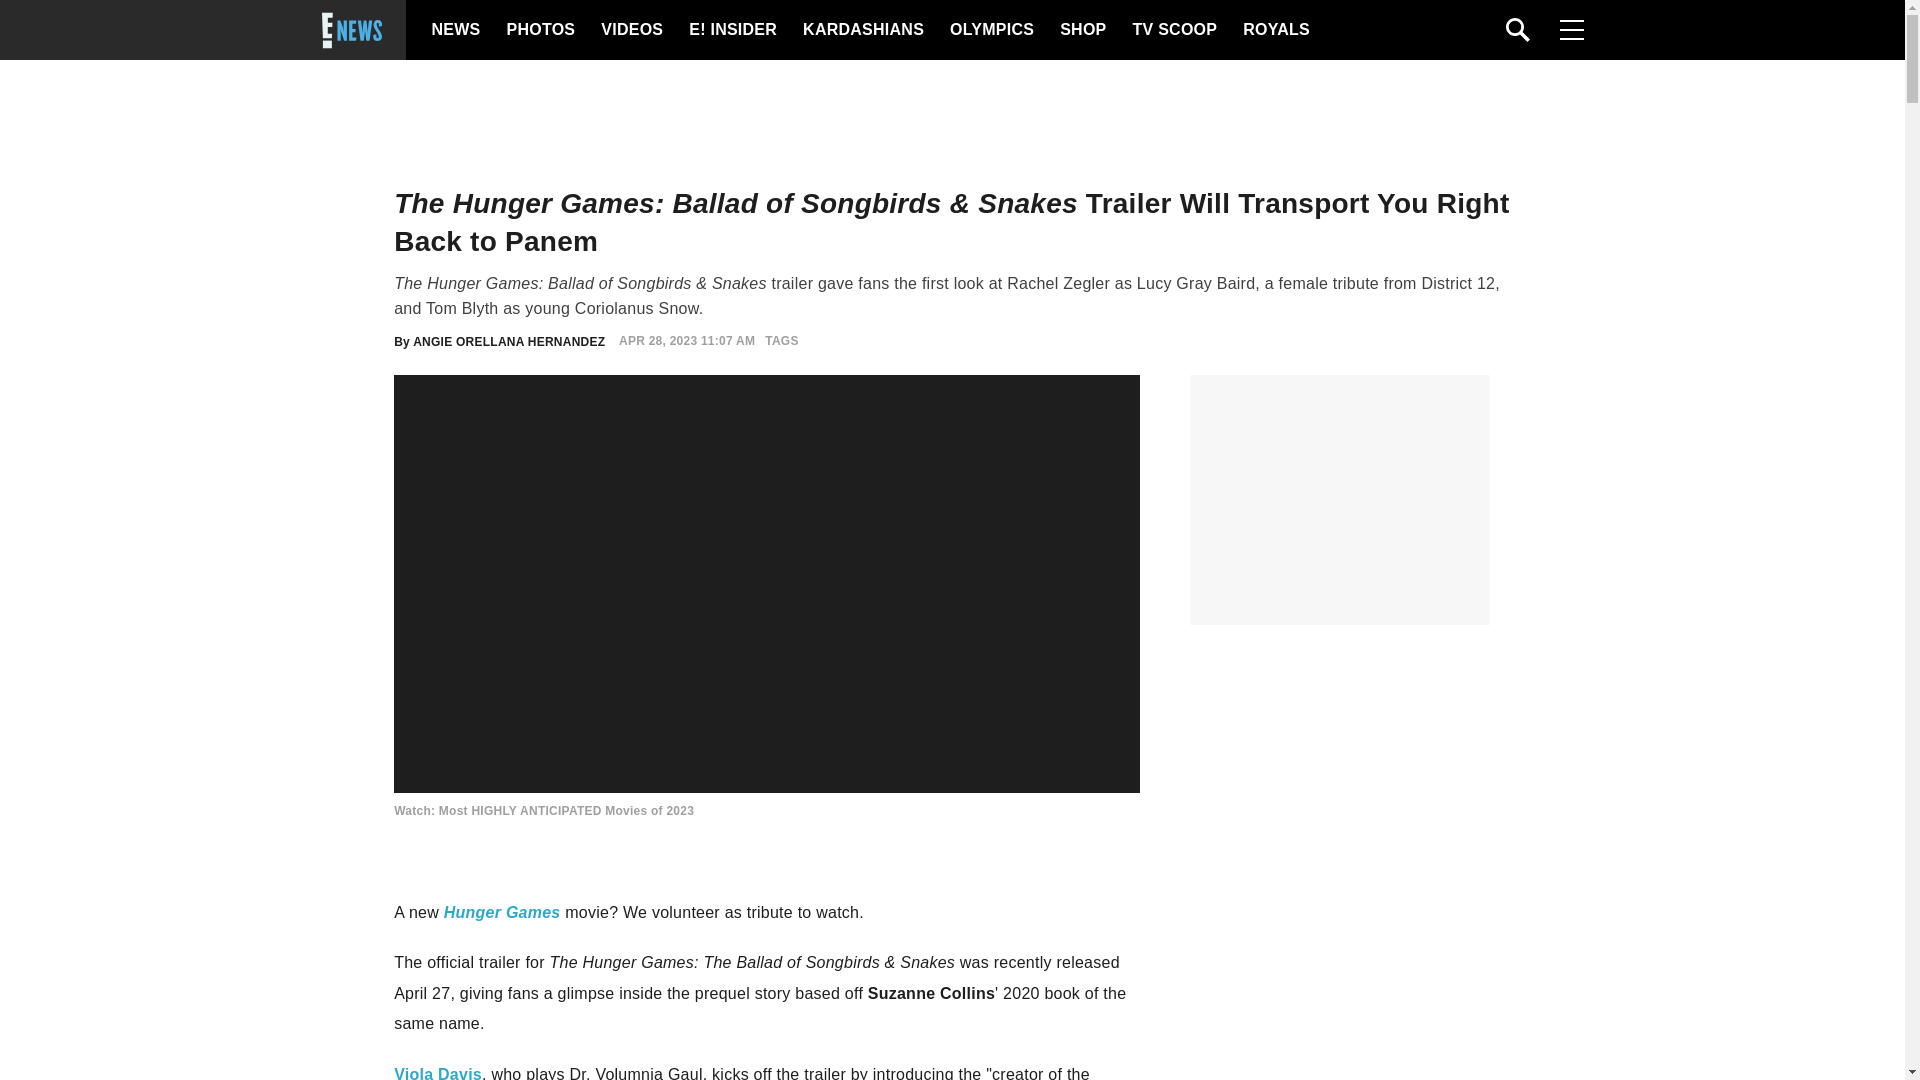  Describe the element at coordinates (1081, 30) in the screenshot. I see `SHOP` at that location.